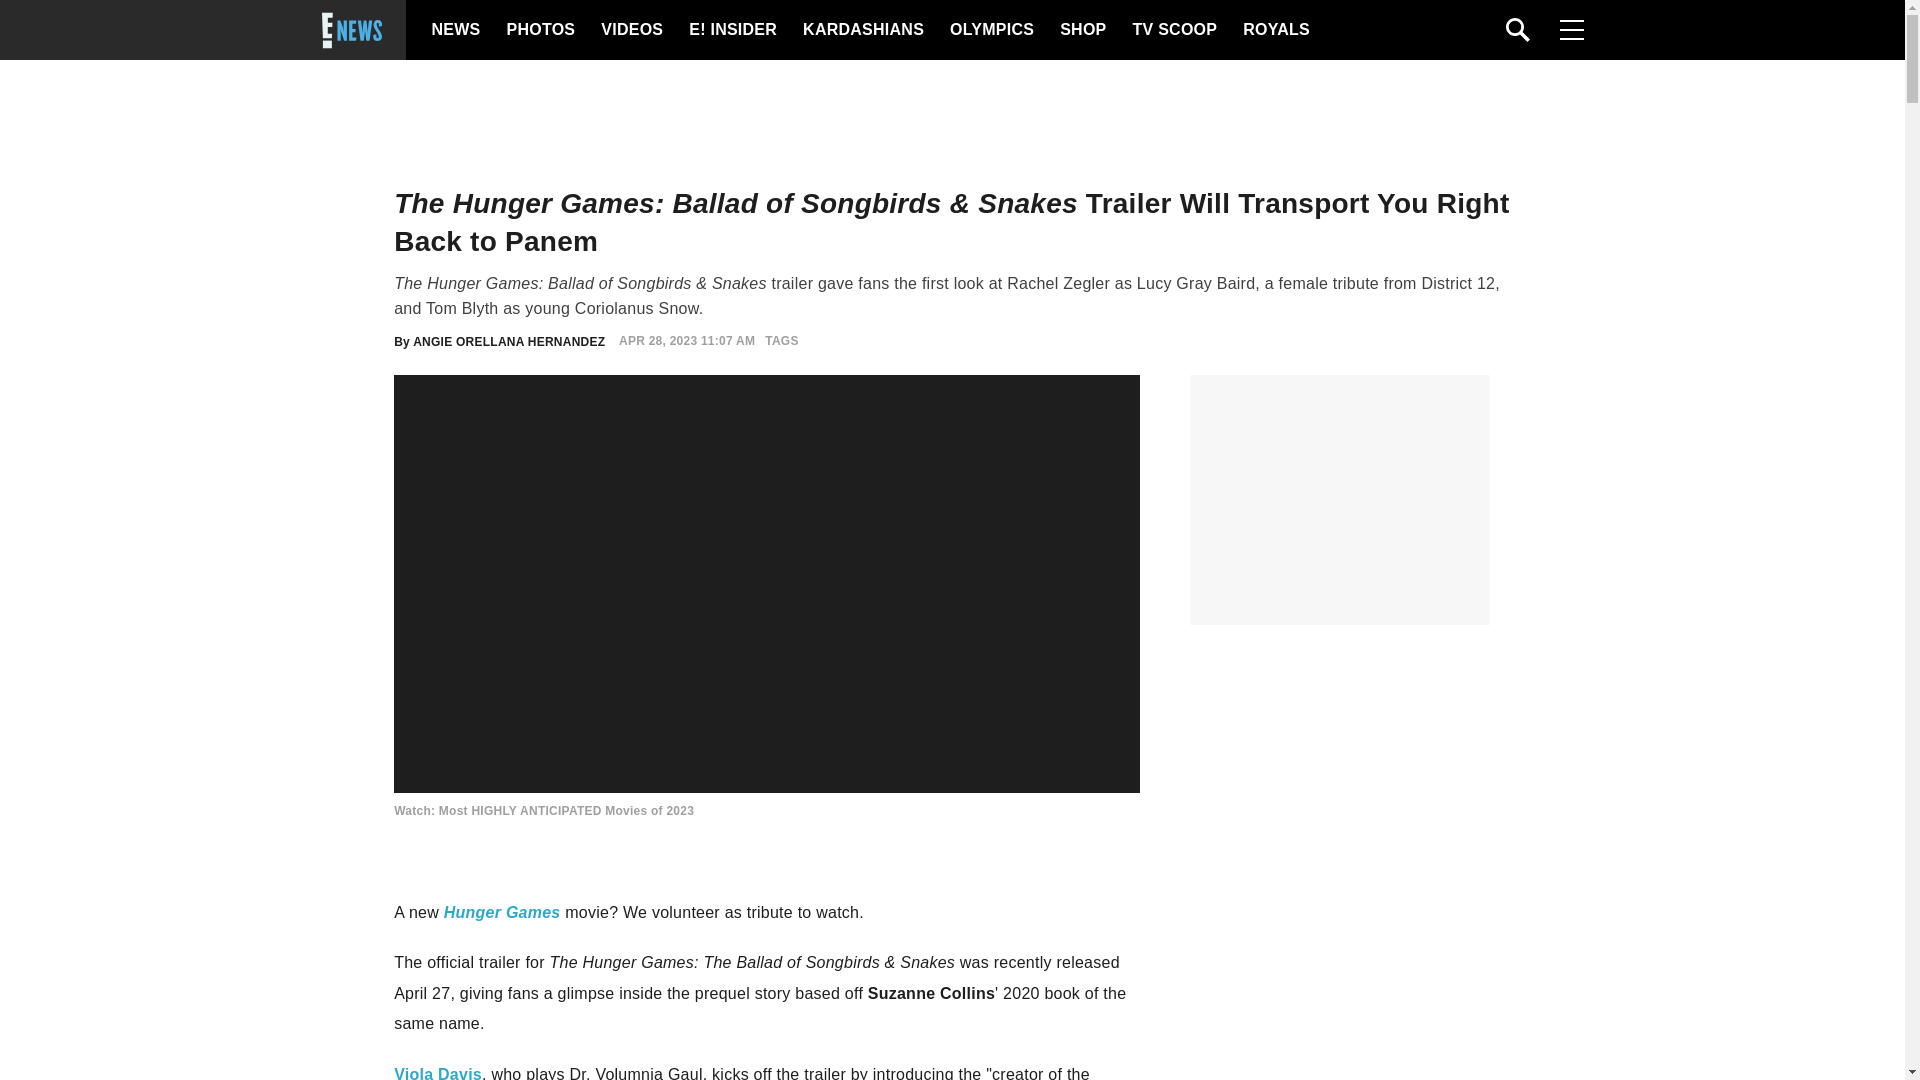  Describe the element at coordinates (1081, 30) in the screenshot. I see `SHOP` at that location.